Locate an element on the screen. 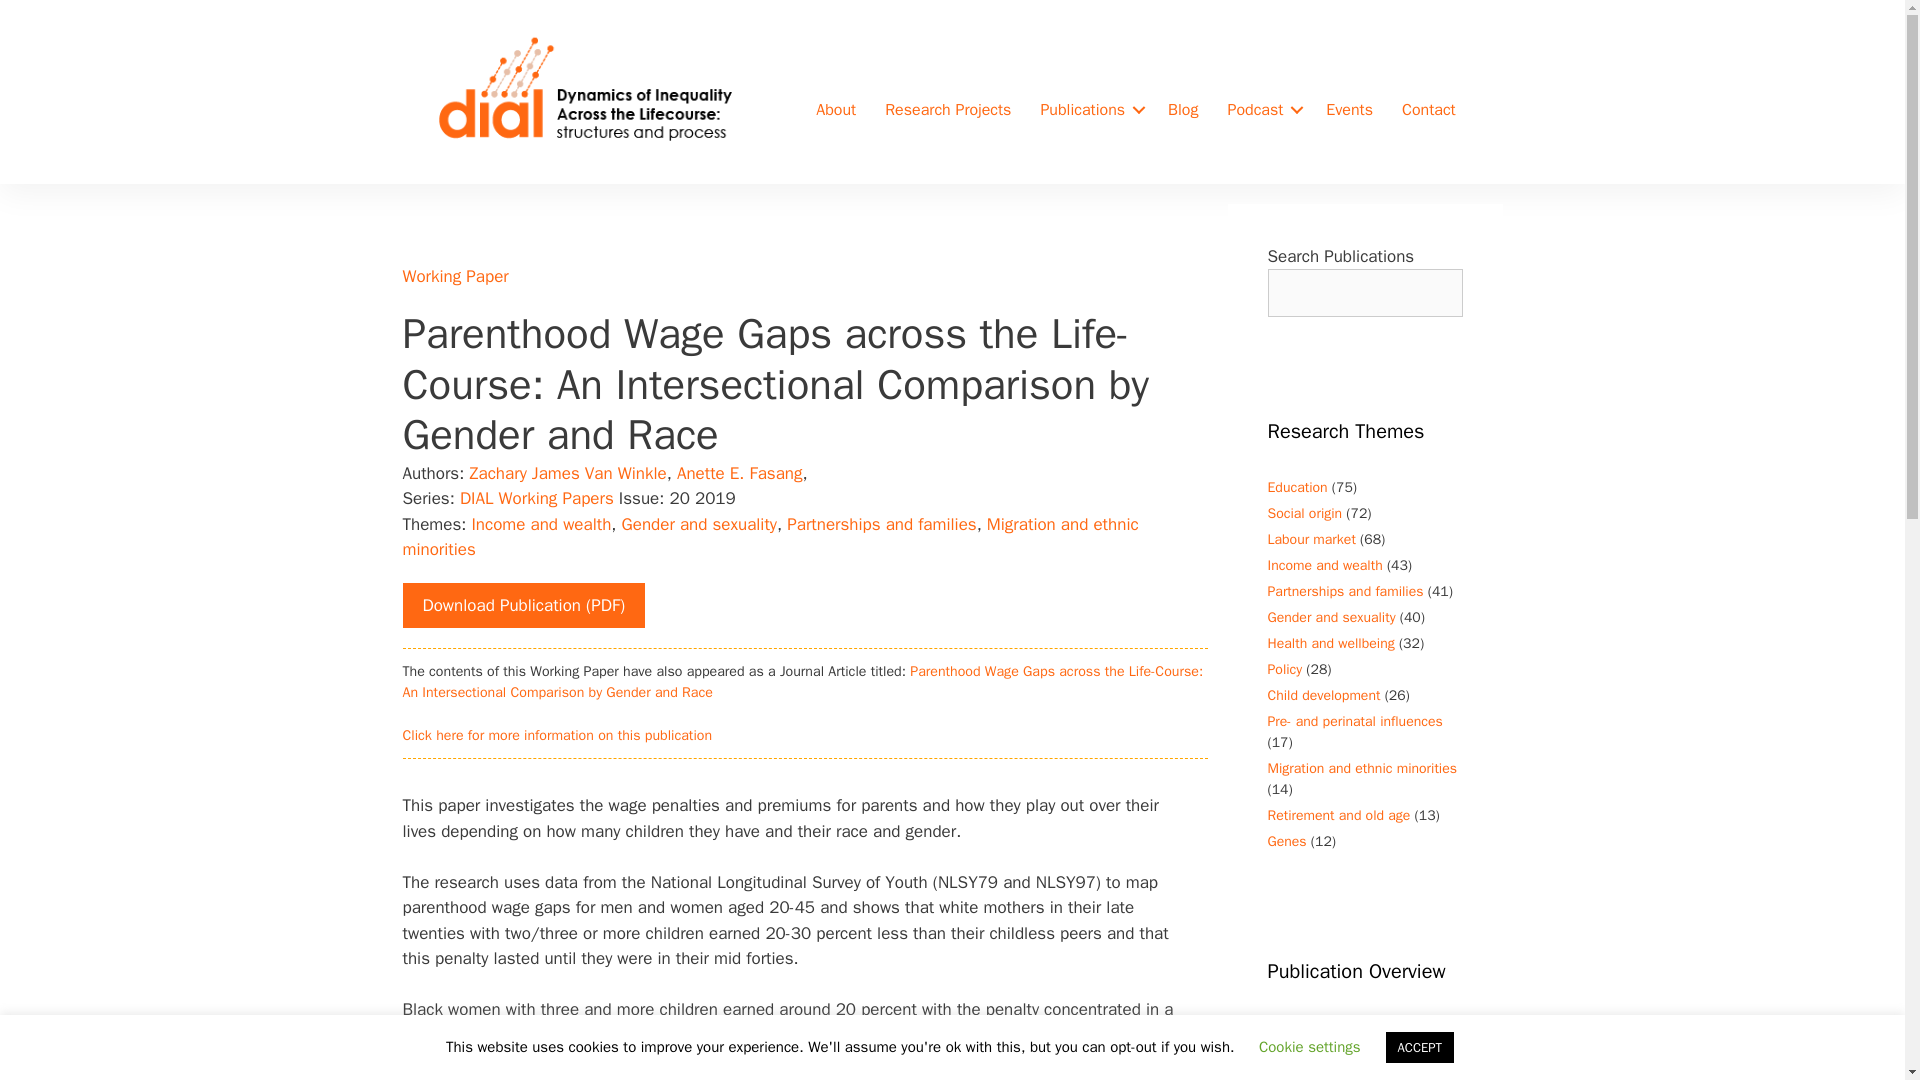 This screenshot has width=1920, height=1080. Events is located at coordinates (1348, 109).